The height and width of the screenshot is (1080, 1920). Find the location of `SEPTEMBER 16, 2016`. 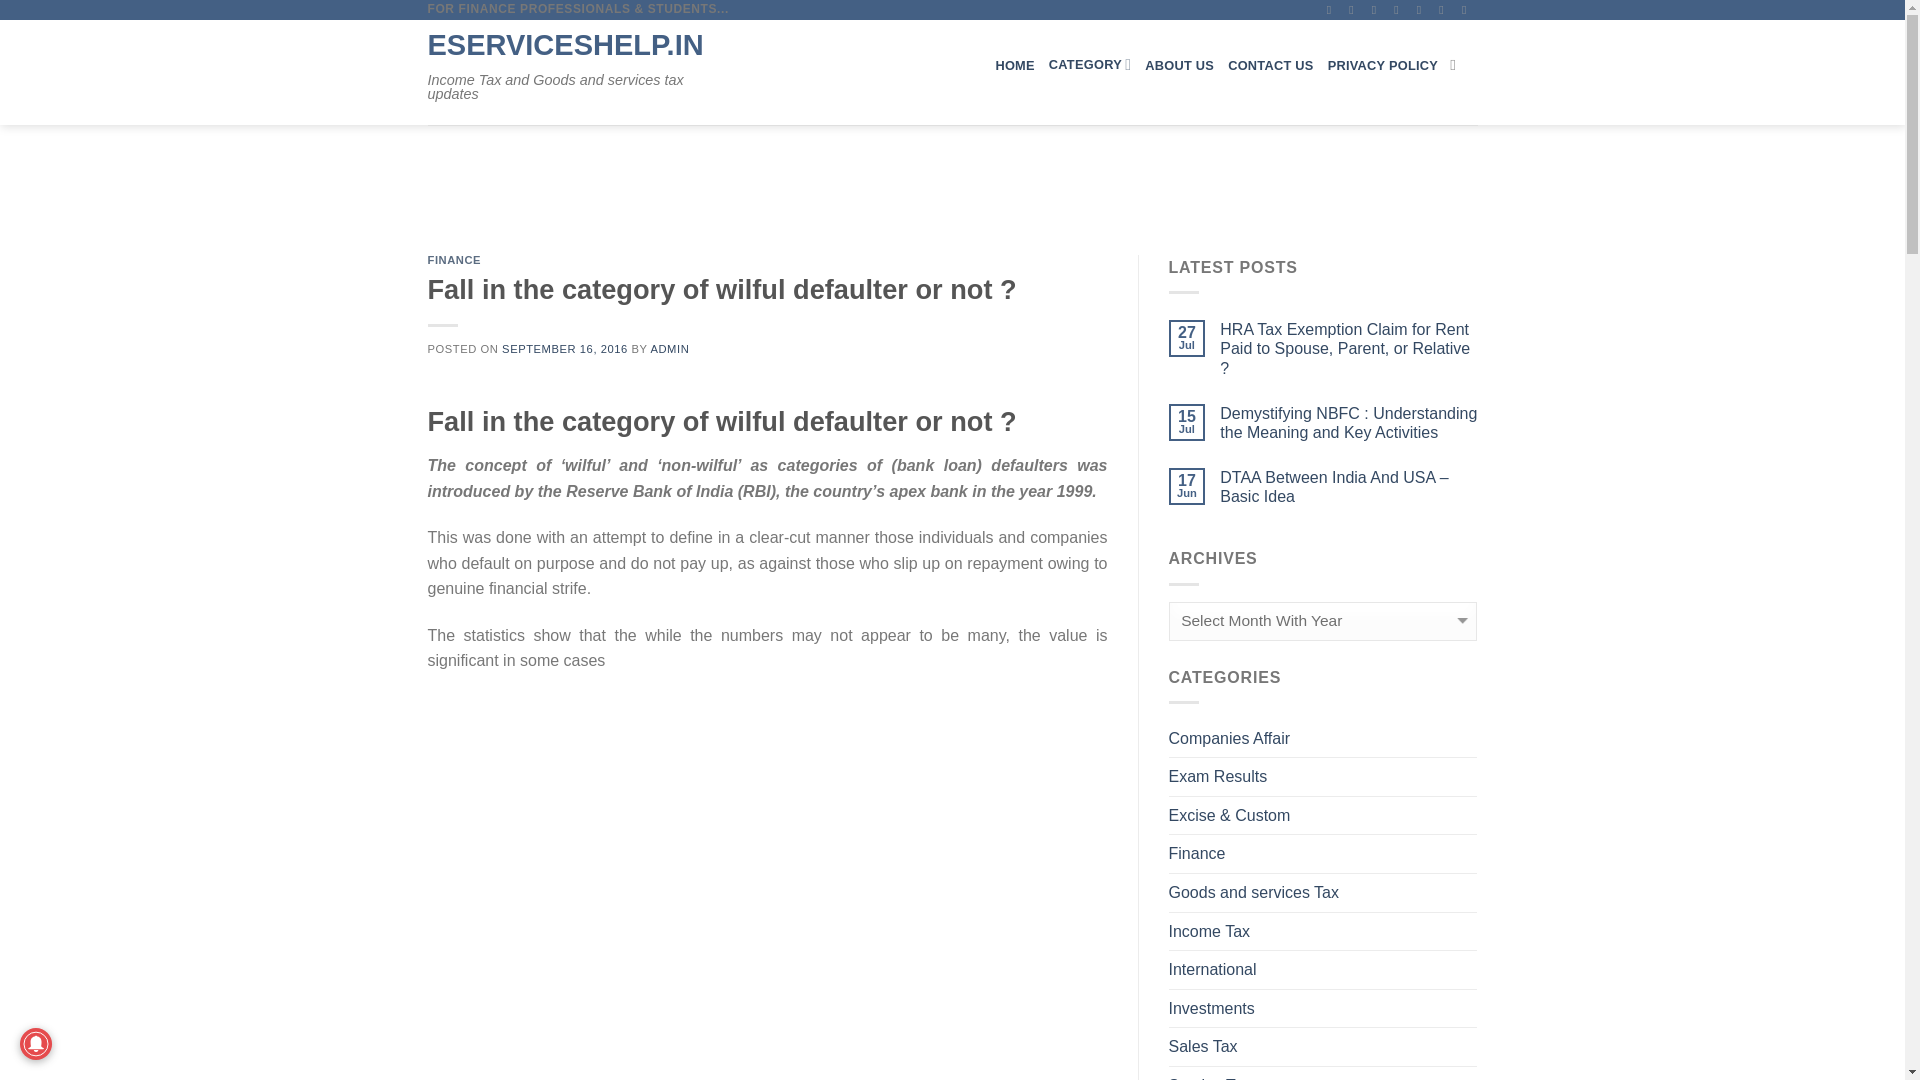

SEPTEMBER 16, 2016 is located at coordinates (564, 349).